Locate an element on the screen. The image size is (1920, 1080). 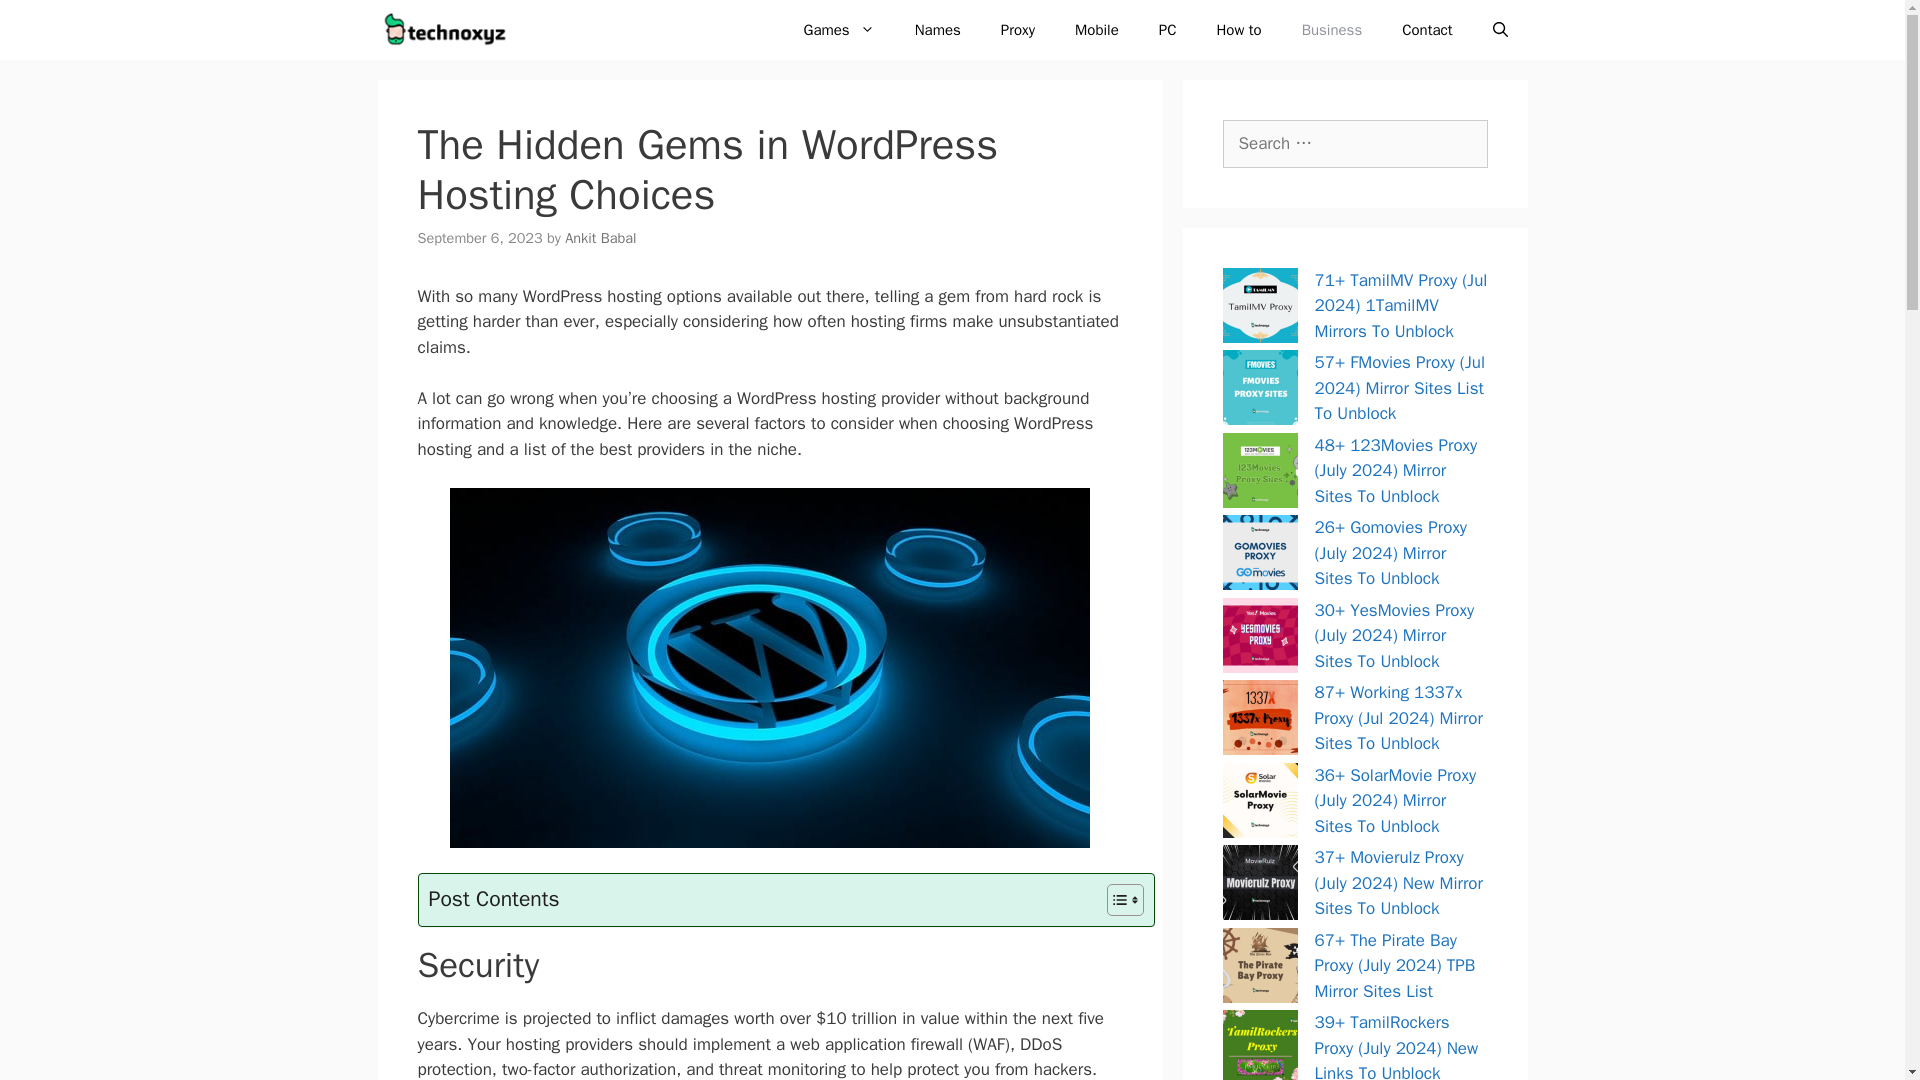
Technoxyz is located at coordinates (451, 30).